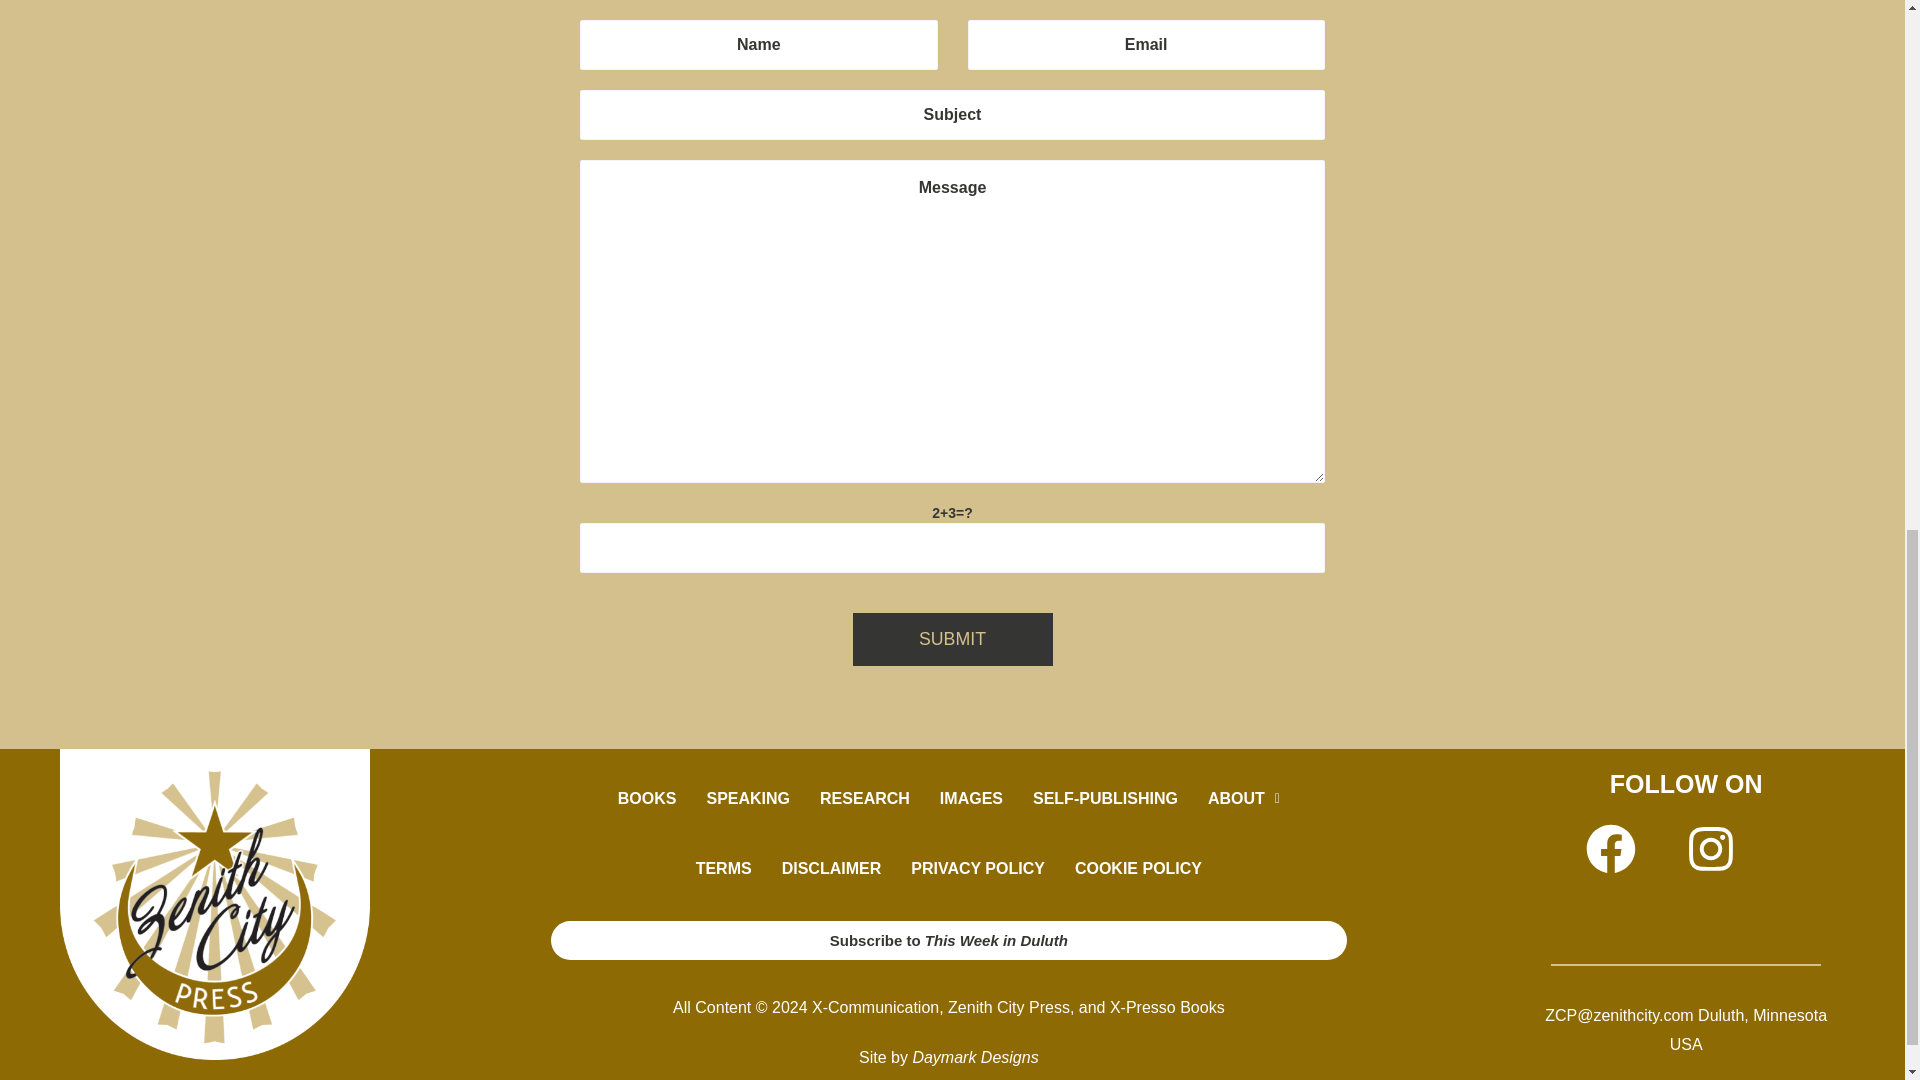 The image size is (1920, 1080). What do you see at coordinates (864, 798) in the screenshot?
I see `RESEARCH` at bounding box center [864, 798].